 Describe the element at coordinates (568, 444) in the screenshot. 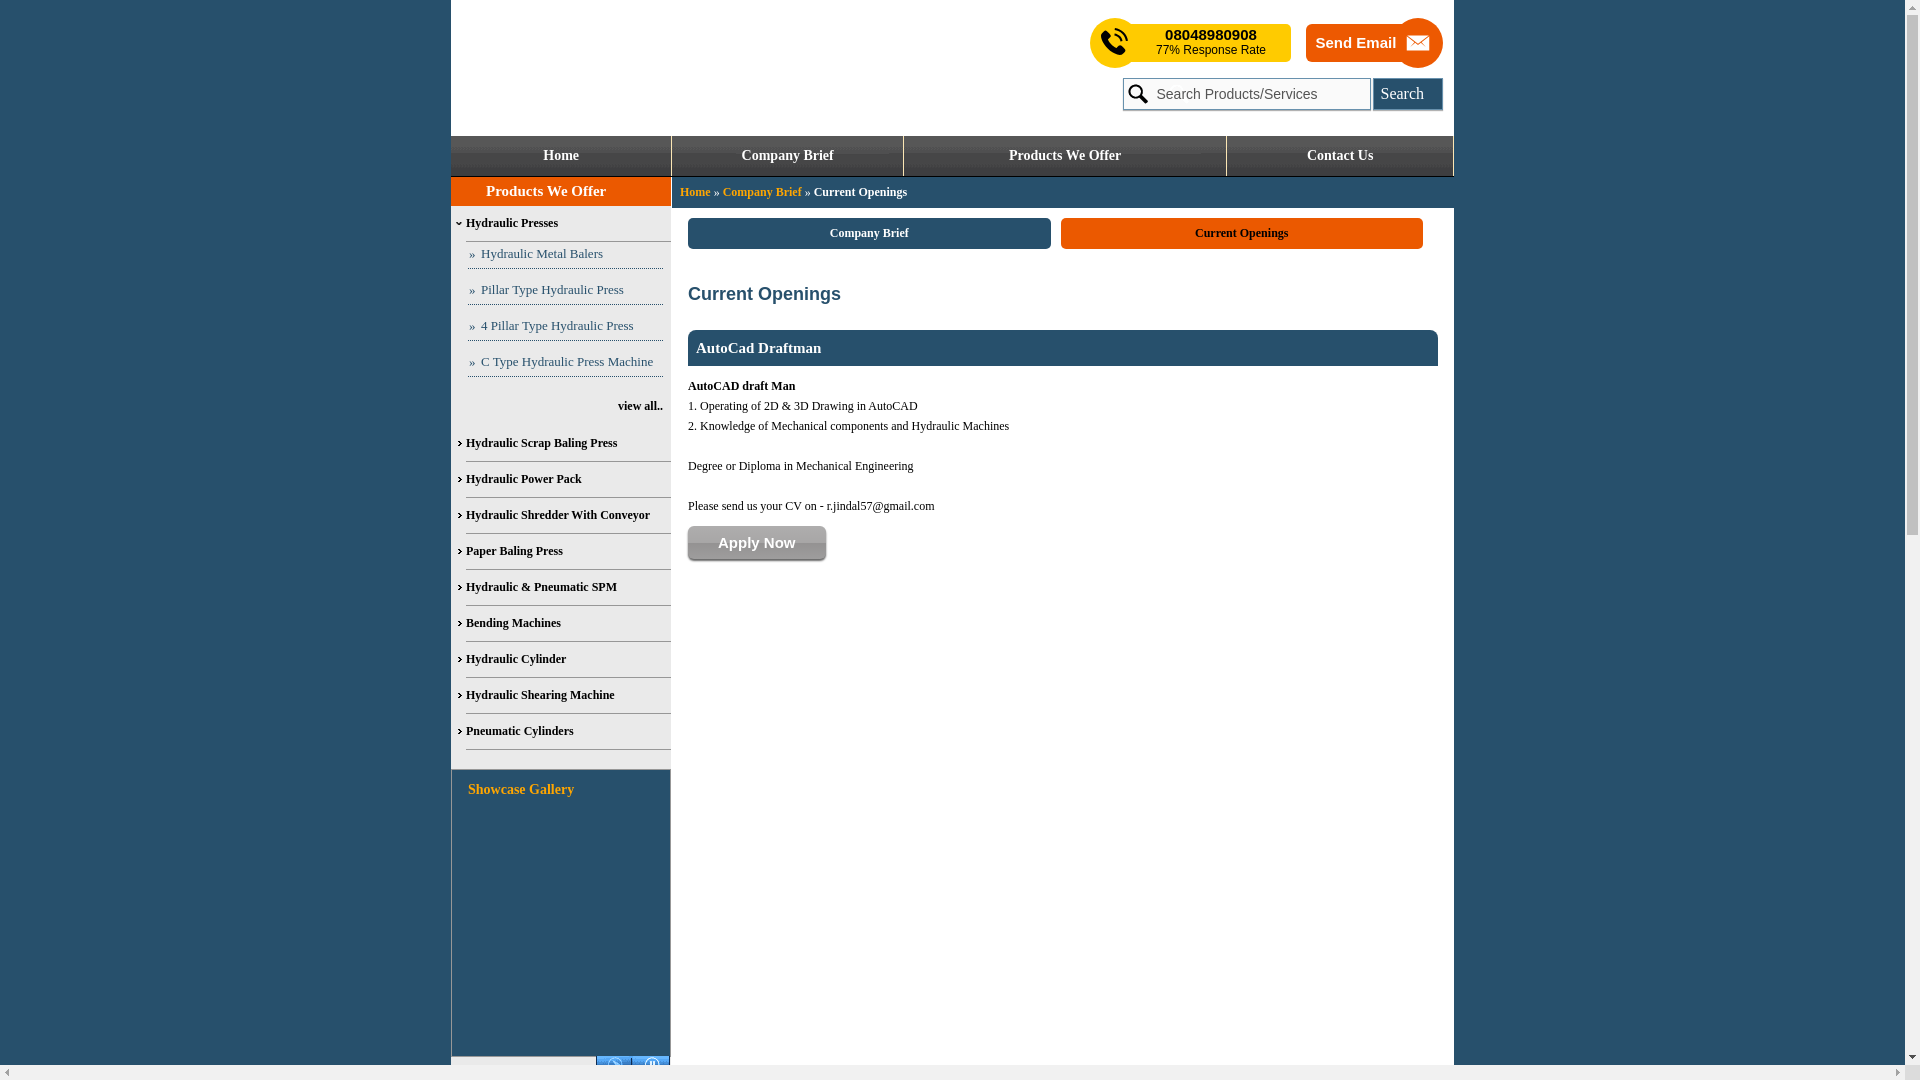

I see `Hydraulic Scrap Baling Press` at that location.